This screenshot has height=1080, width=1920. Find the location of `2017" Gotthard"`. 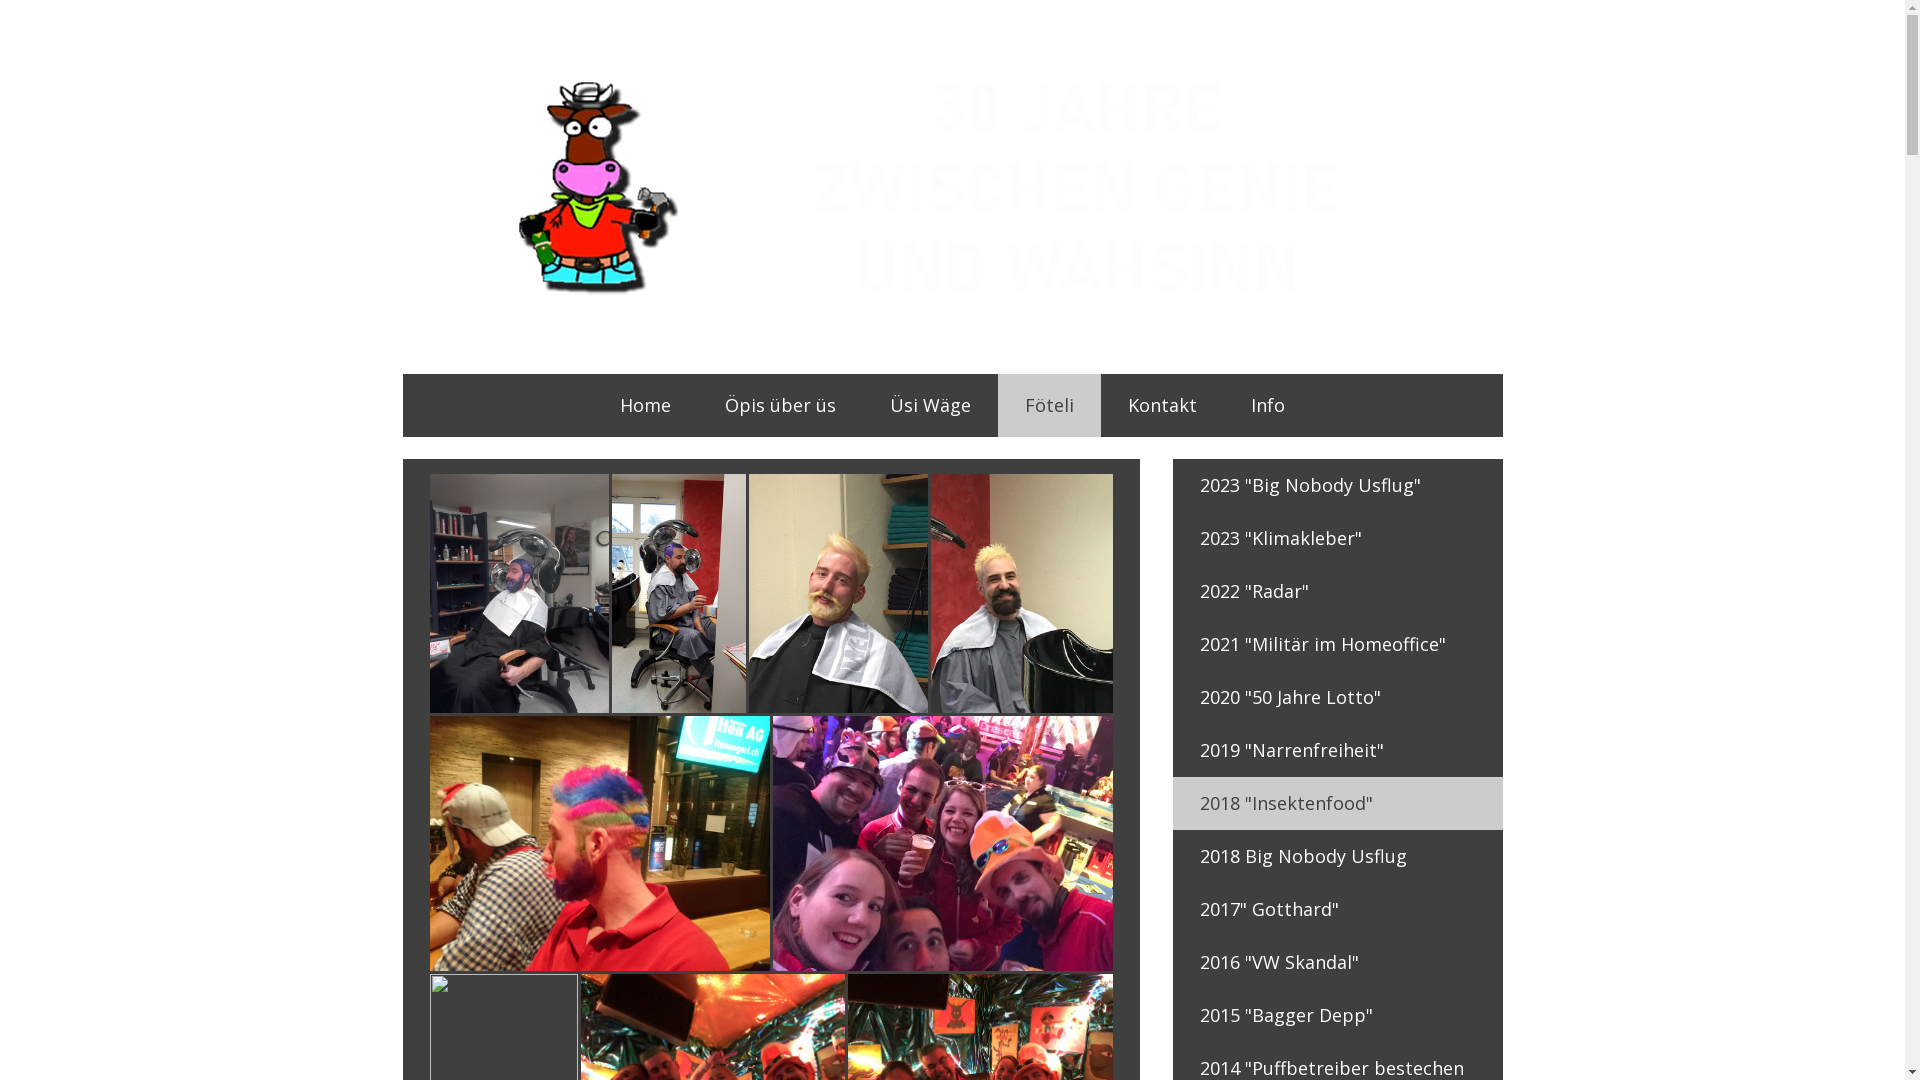

2017" Gotthard" is located at coordinates (1337, 909).